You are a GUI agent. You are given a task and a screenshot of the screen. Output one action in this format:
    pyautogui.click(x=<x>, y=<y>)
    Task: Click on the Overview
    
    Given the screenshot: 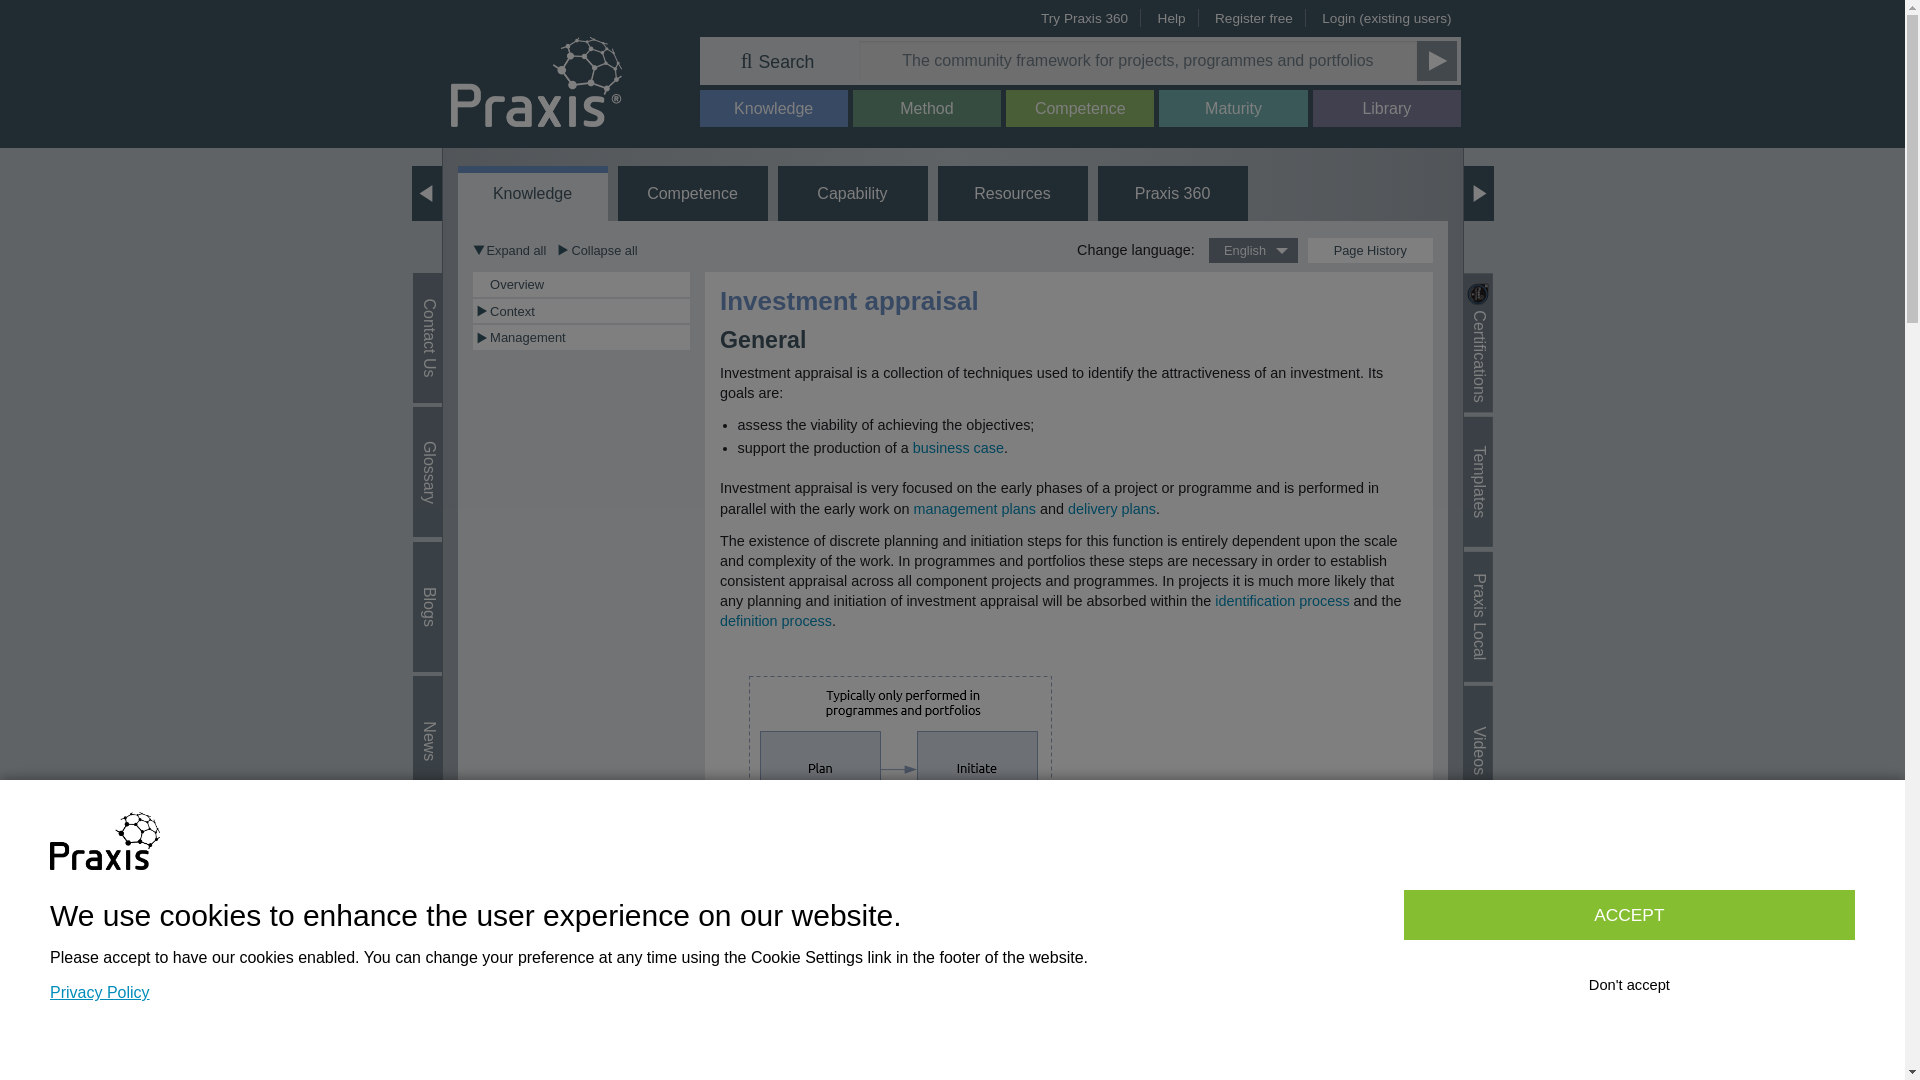 What is the action you would take?
    pyautogui.click(x=589, y=284)
    